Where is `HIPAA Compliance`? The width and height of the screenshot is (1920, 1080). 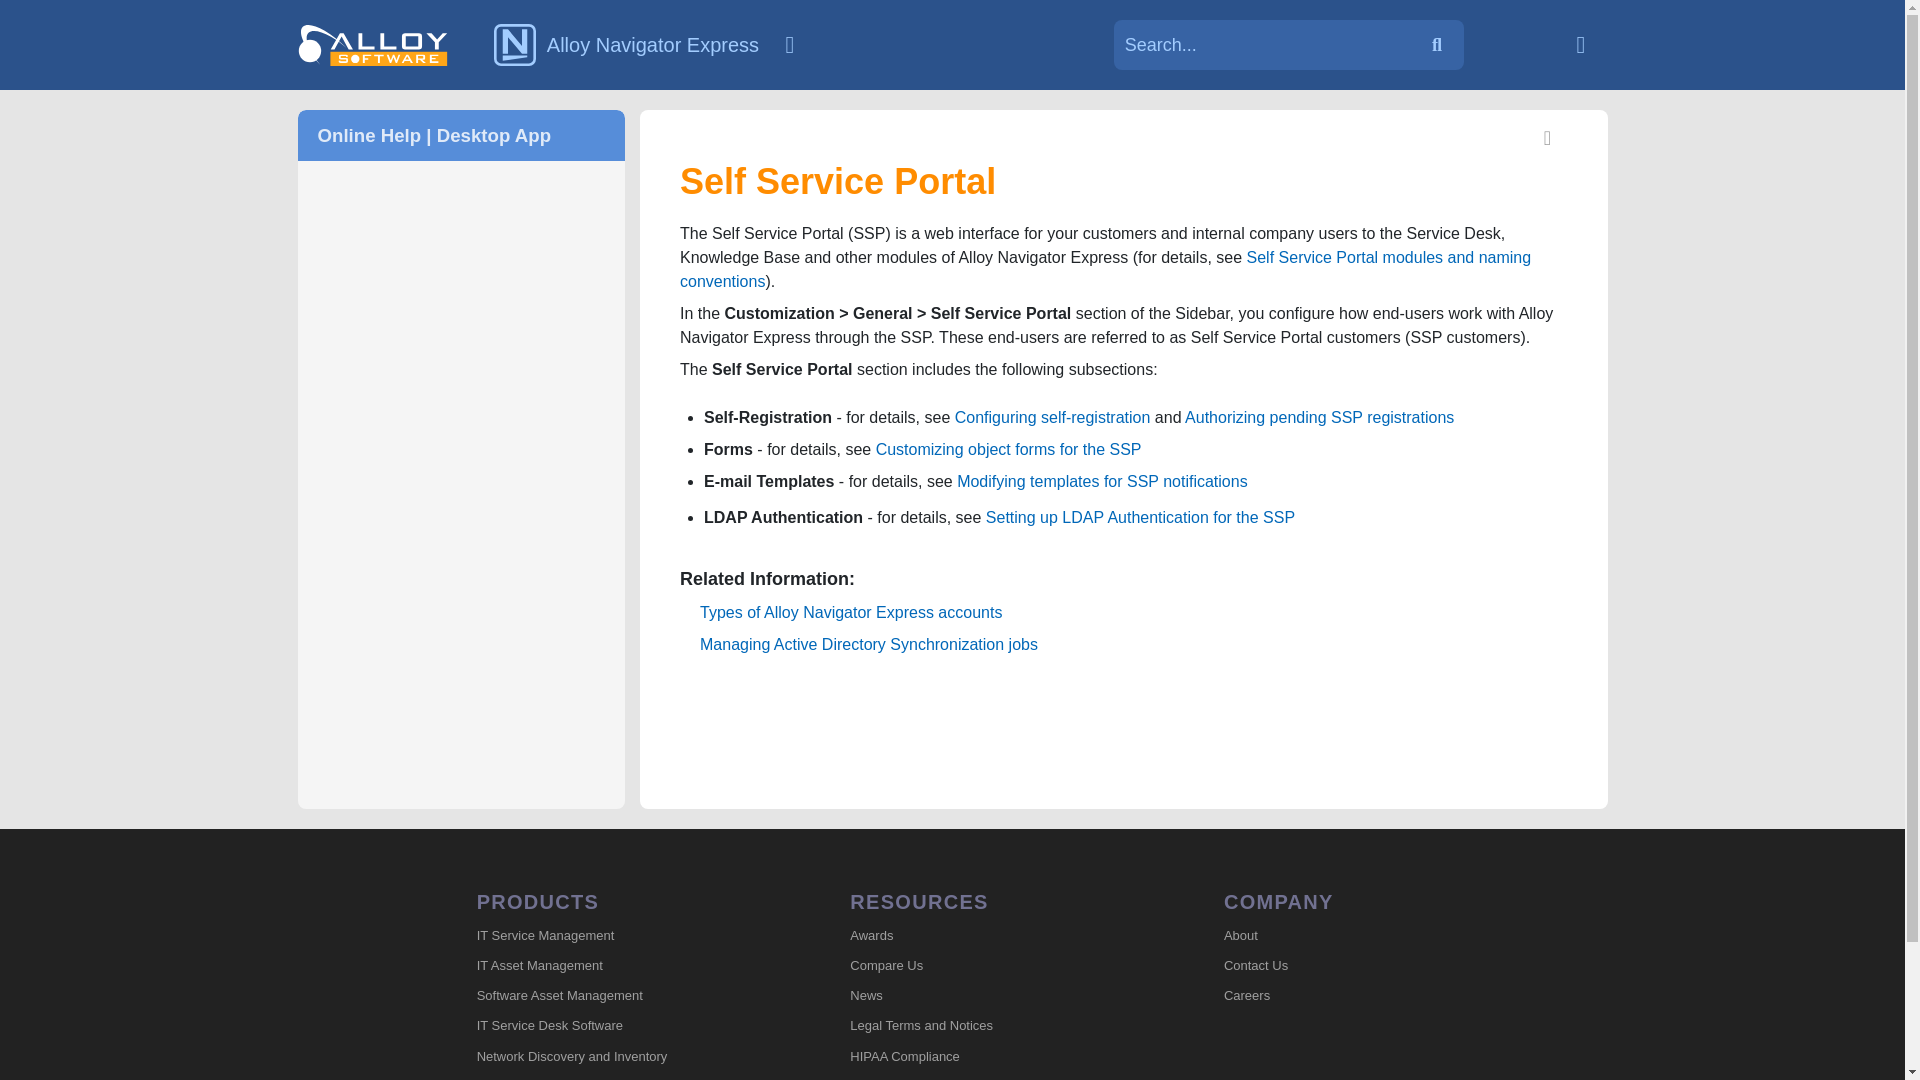
HIPAA Compliance is located at coordinates (990, 1057).